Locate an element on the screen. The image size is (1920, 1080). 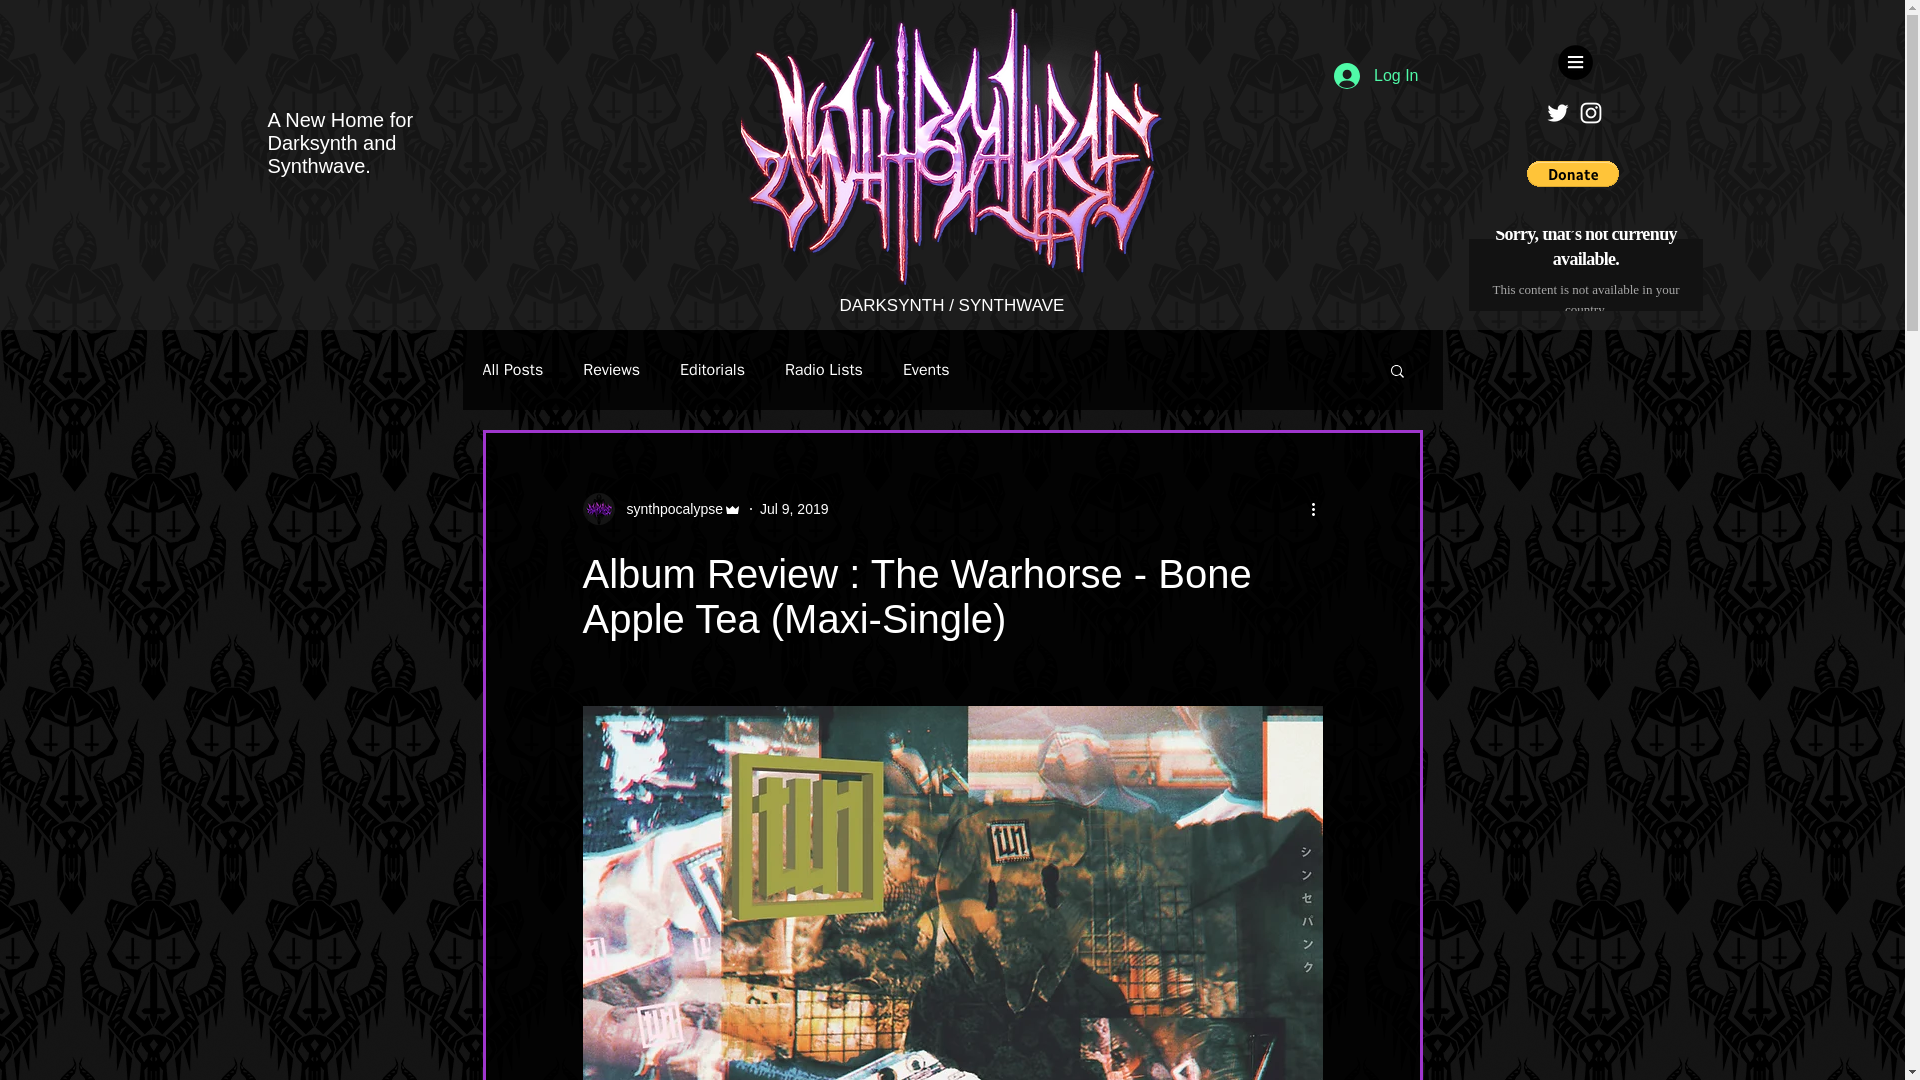
Reviews is located at coordinates (611, 370).